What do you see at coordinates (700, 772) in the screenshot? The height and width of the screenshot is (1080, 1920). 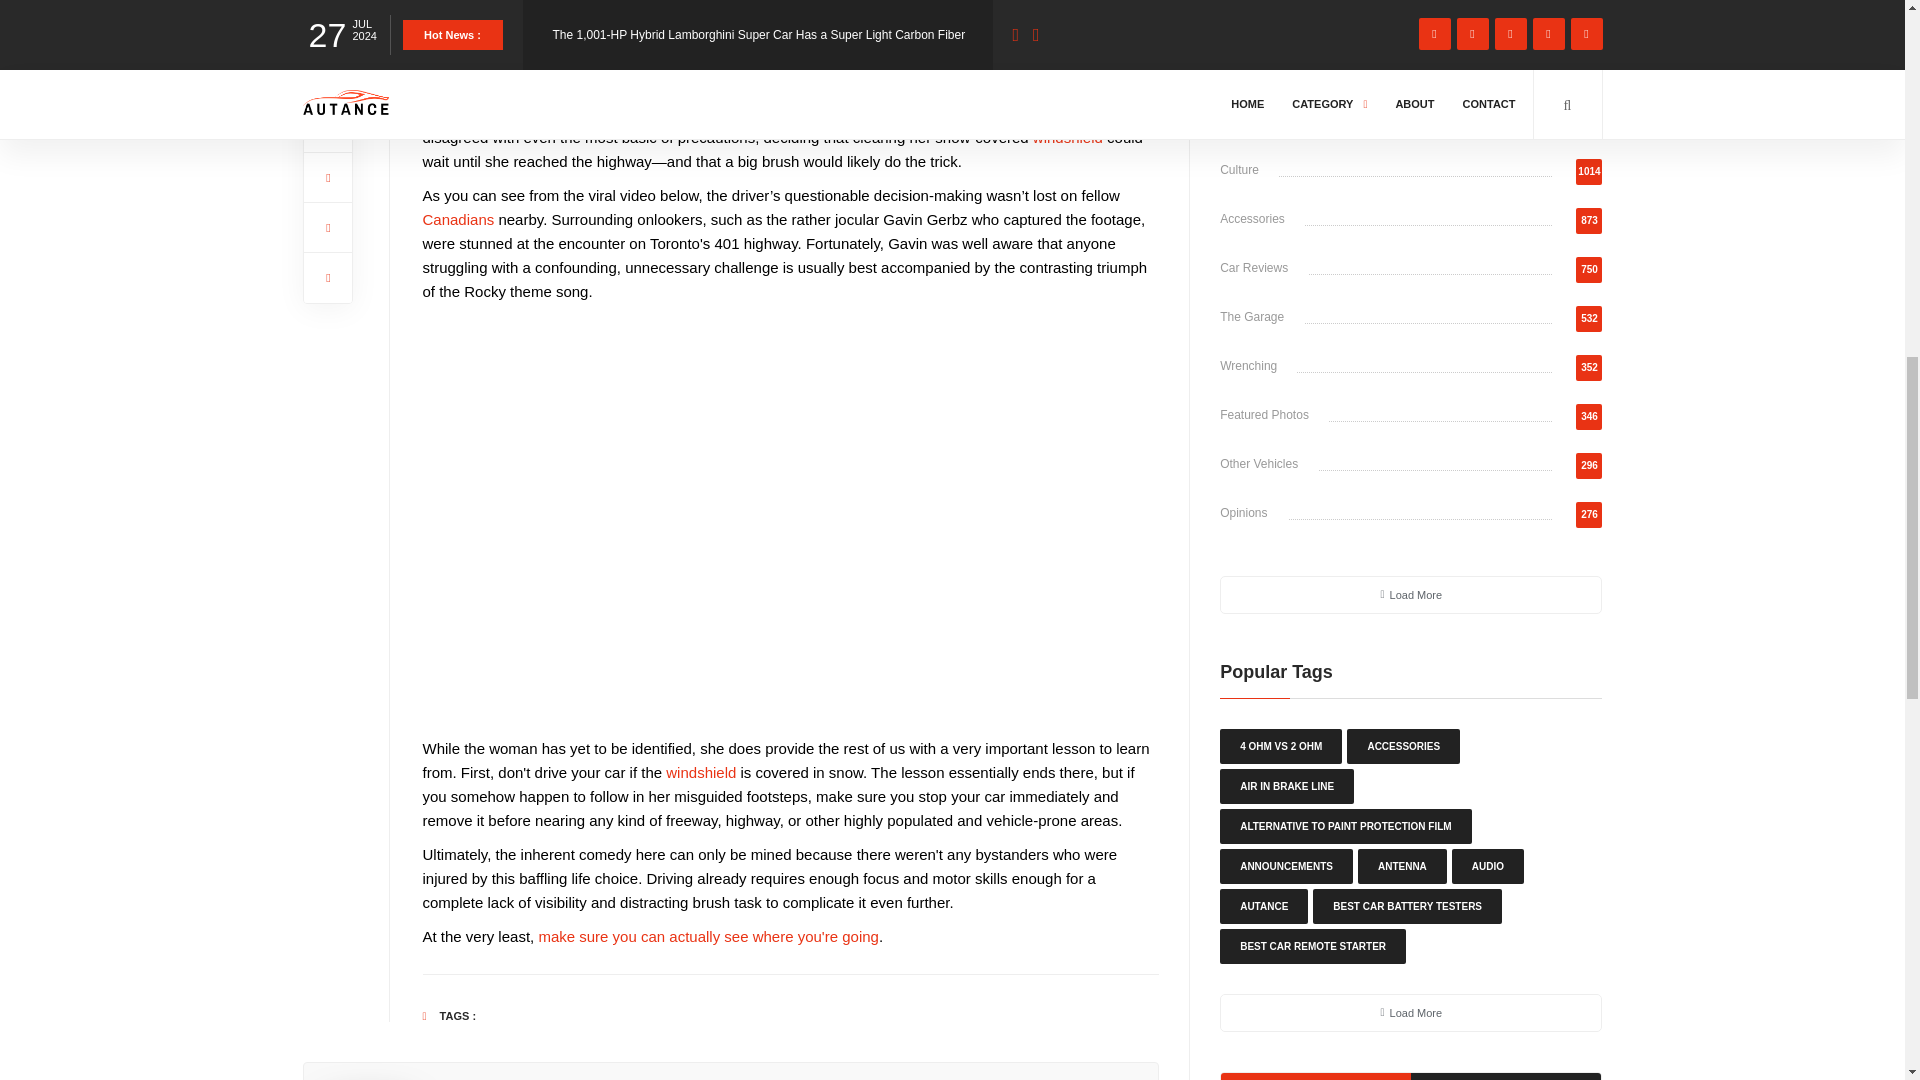 I see `windshield` at bounding box center [700, 772].